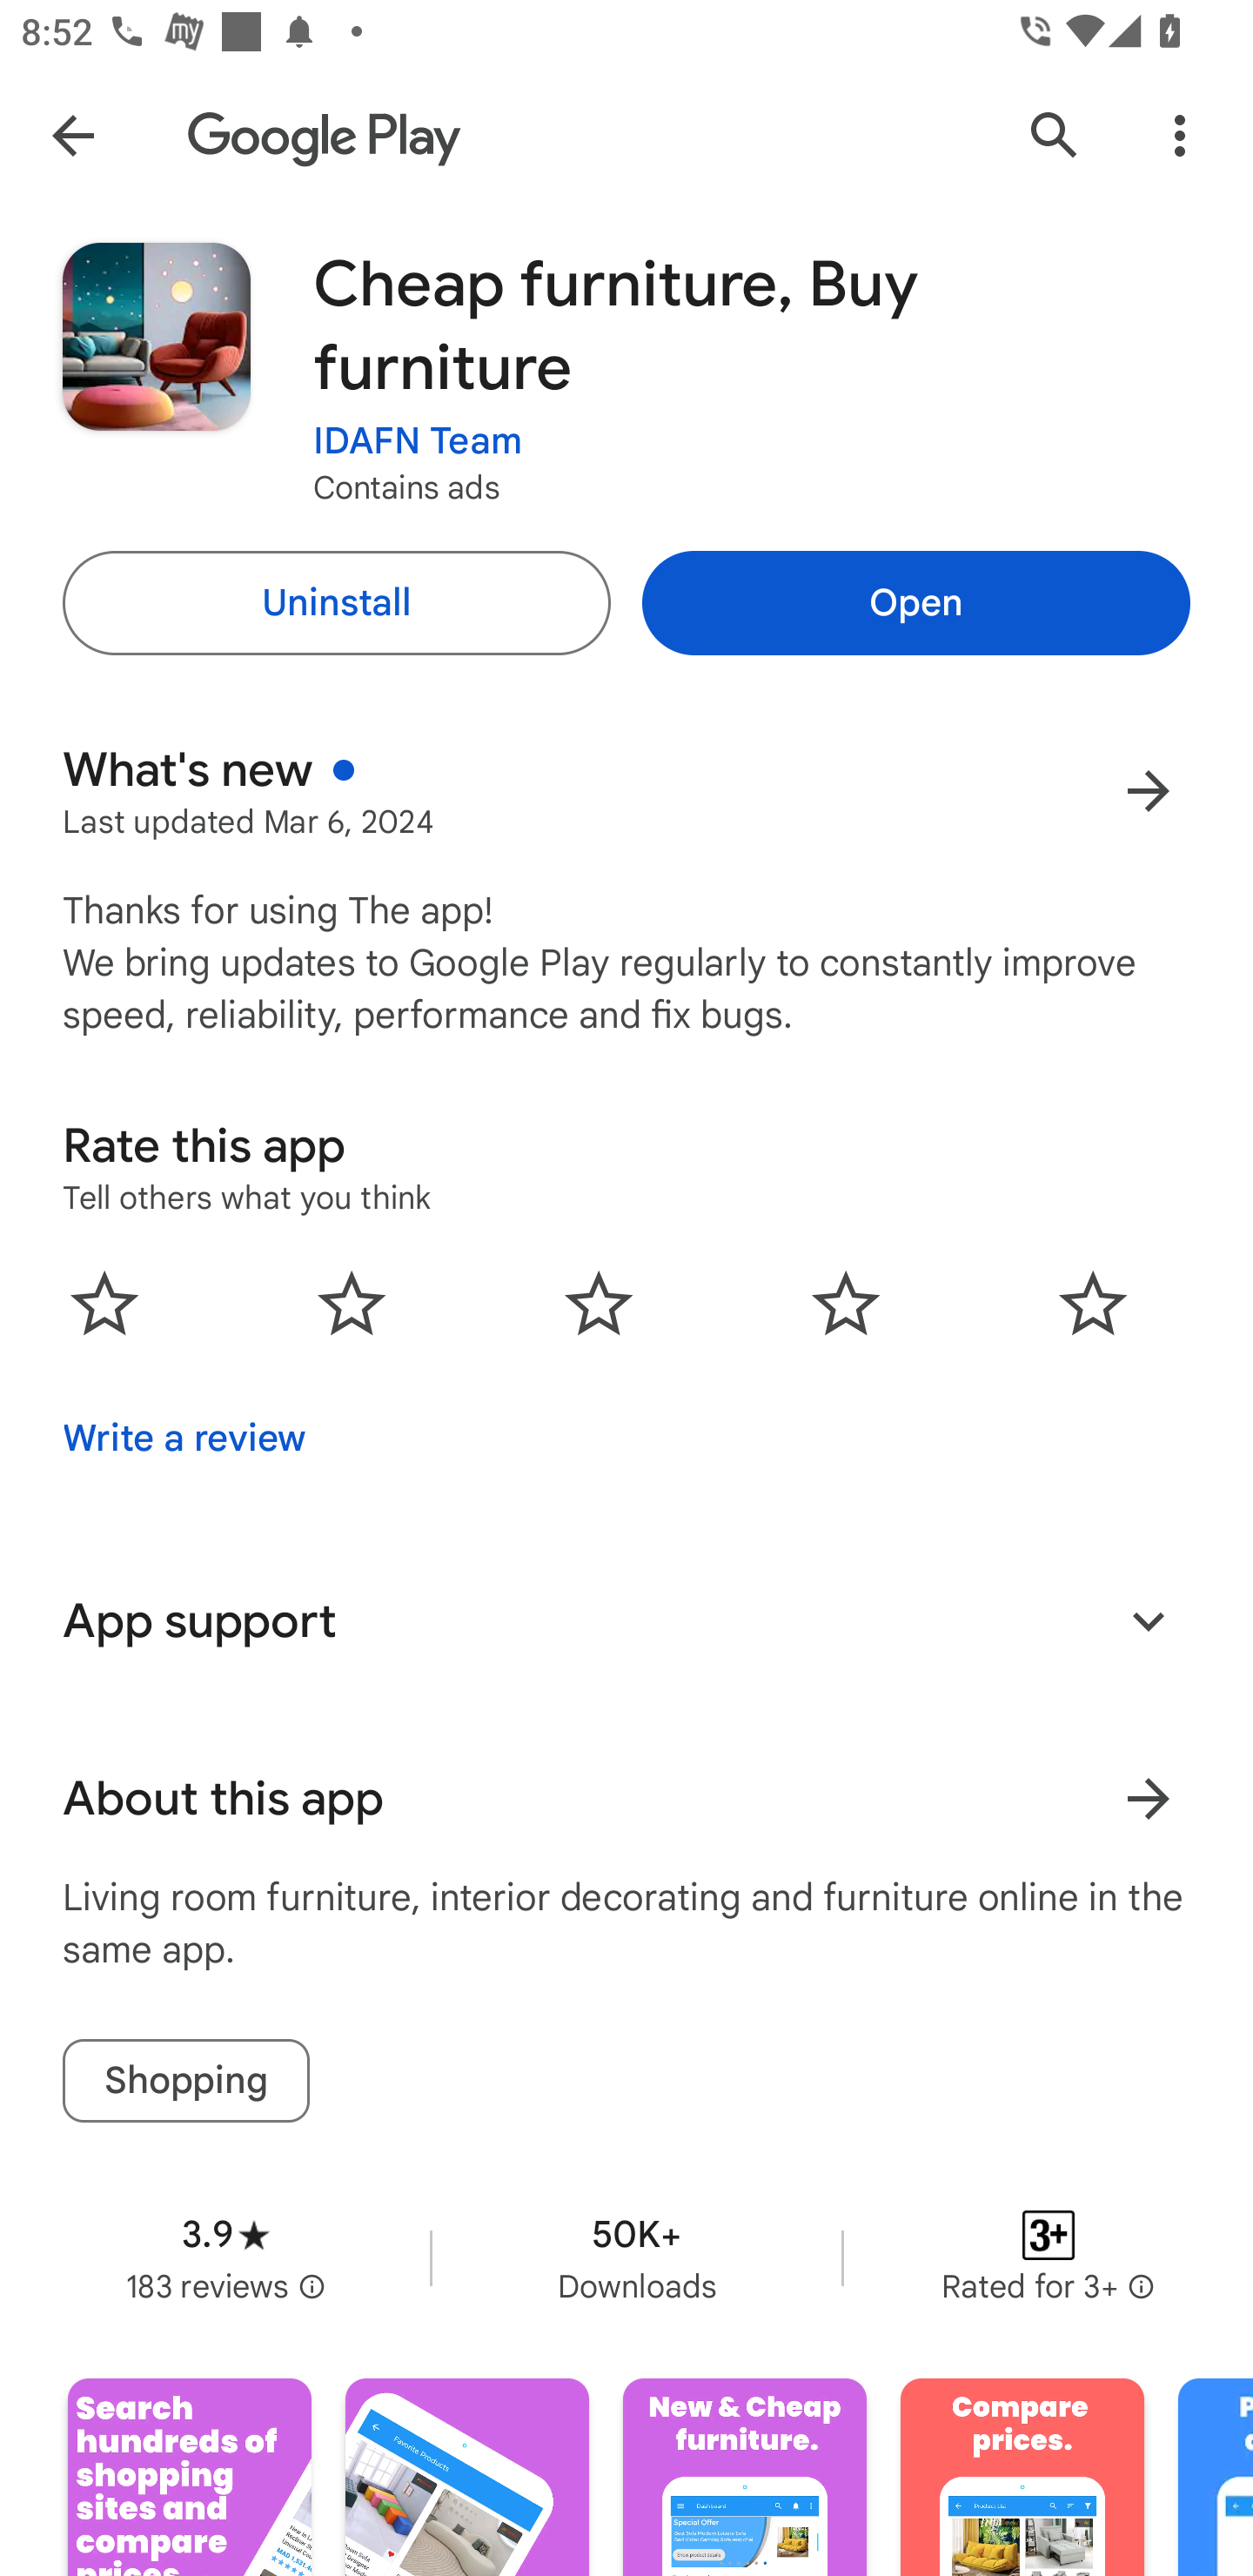 The height and width of the screenshot is (2576, 1253). Describe the element at coordinates (337, 602) in the screenshot. I see `Uninstall` at that location.